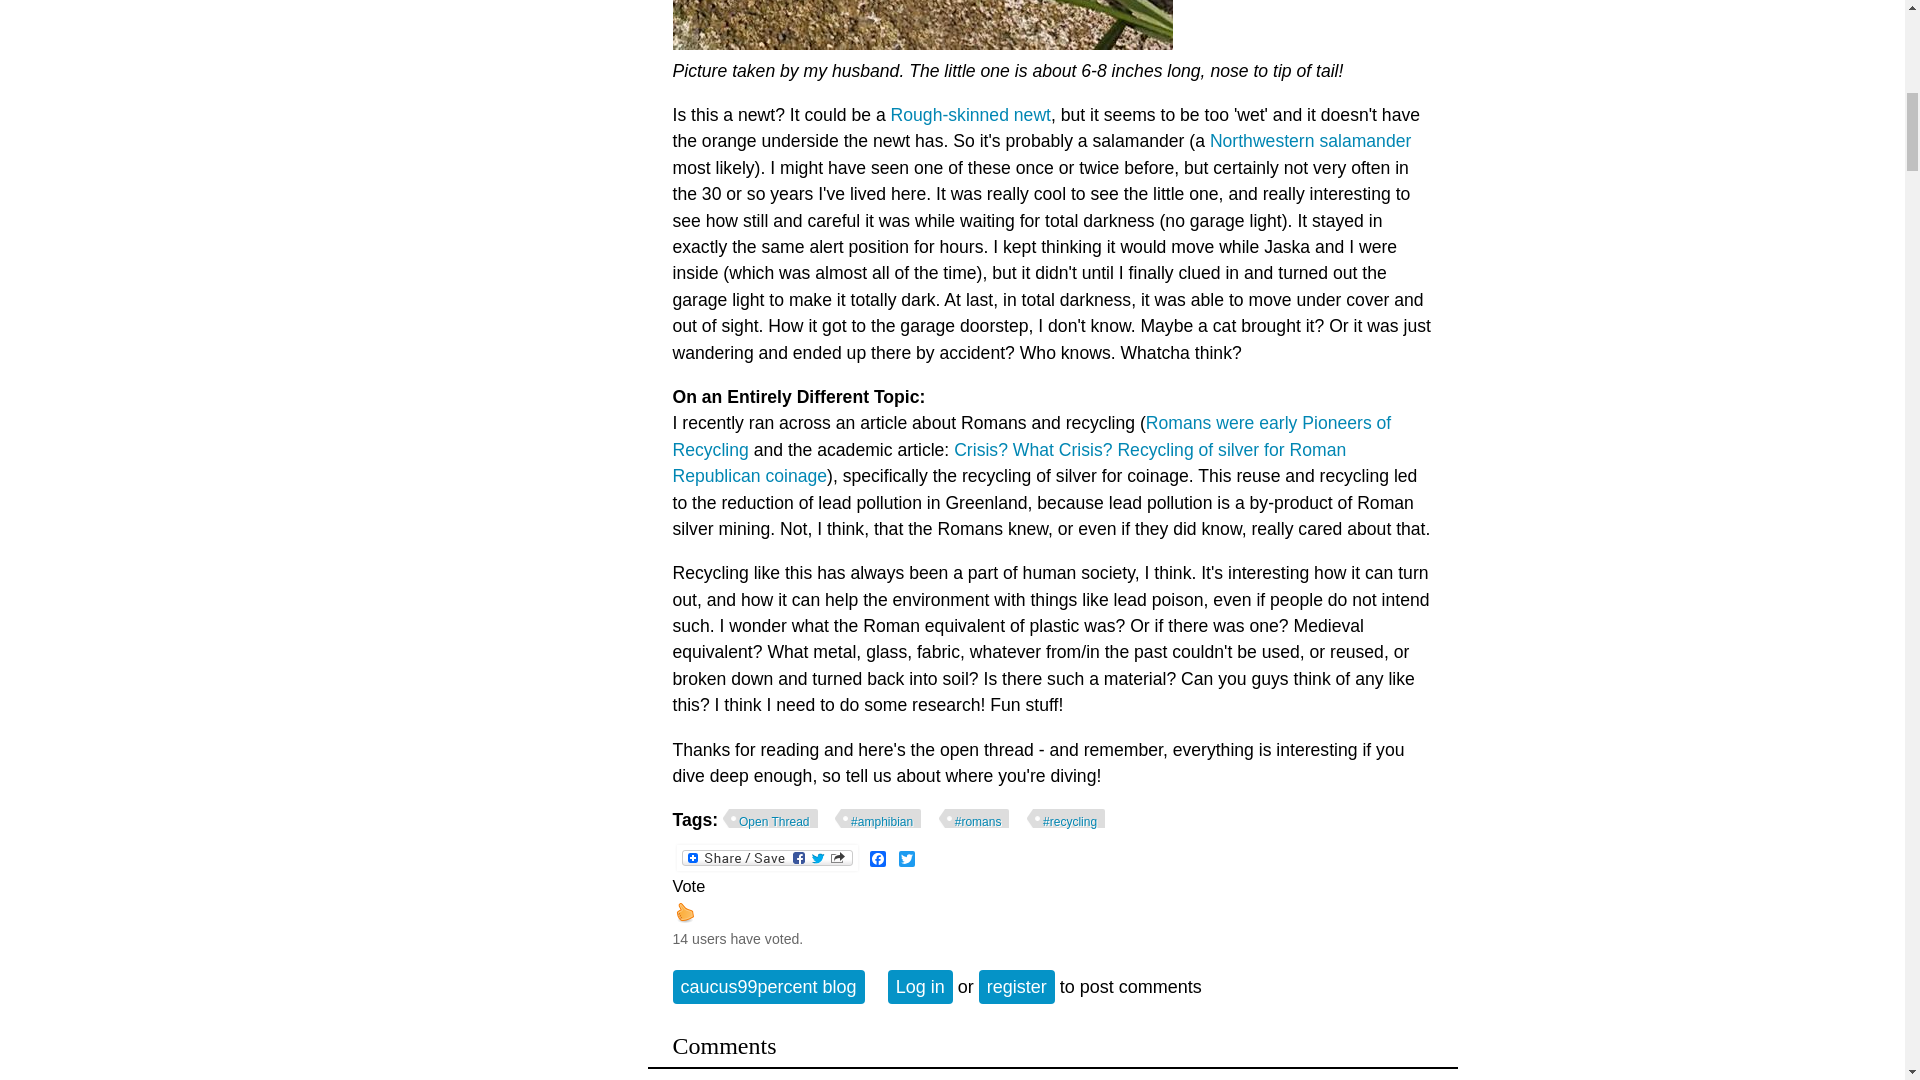 Image resolution: width=1920 pixels, height=1080 pixels. What do you see at coordinates (1031, 436) in the screenshot?
I see `Romans were early Pioneers of Recycling` at bounding box center [1031, 436].